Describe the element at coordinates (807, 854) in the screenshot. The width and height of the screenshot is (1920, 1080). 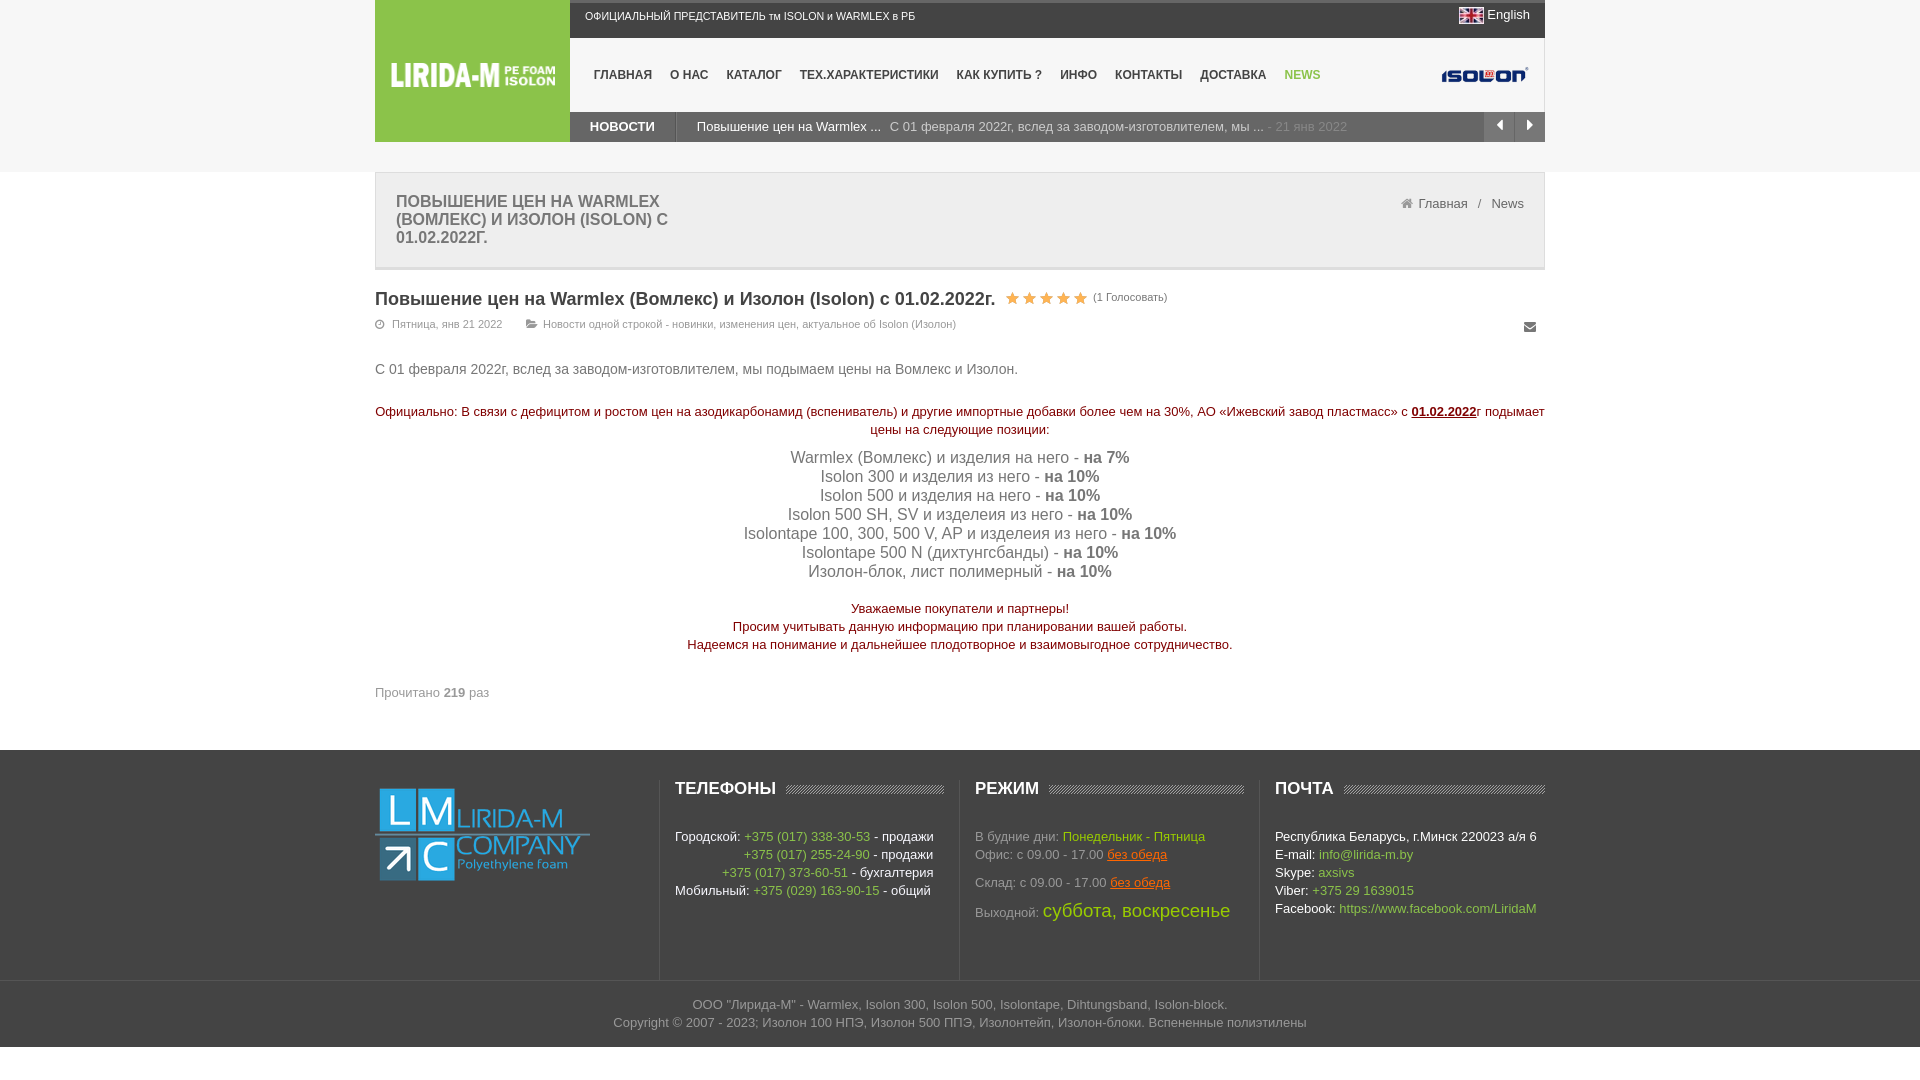
I see `+375 (017) 255-24-90` at that location.